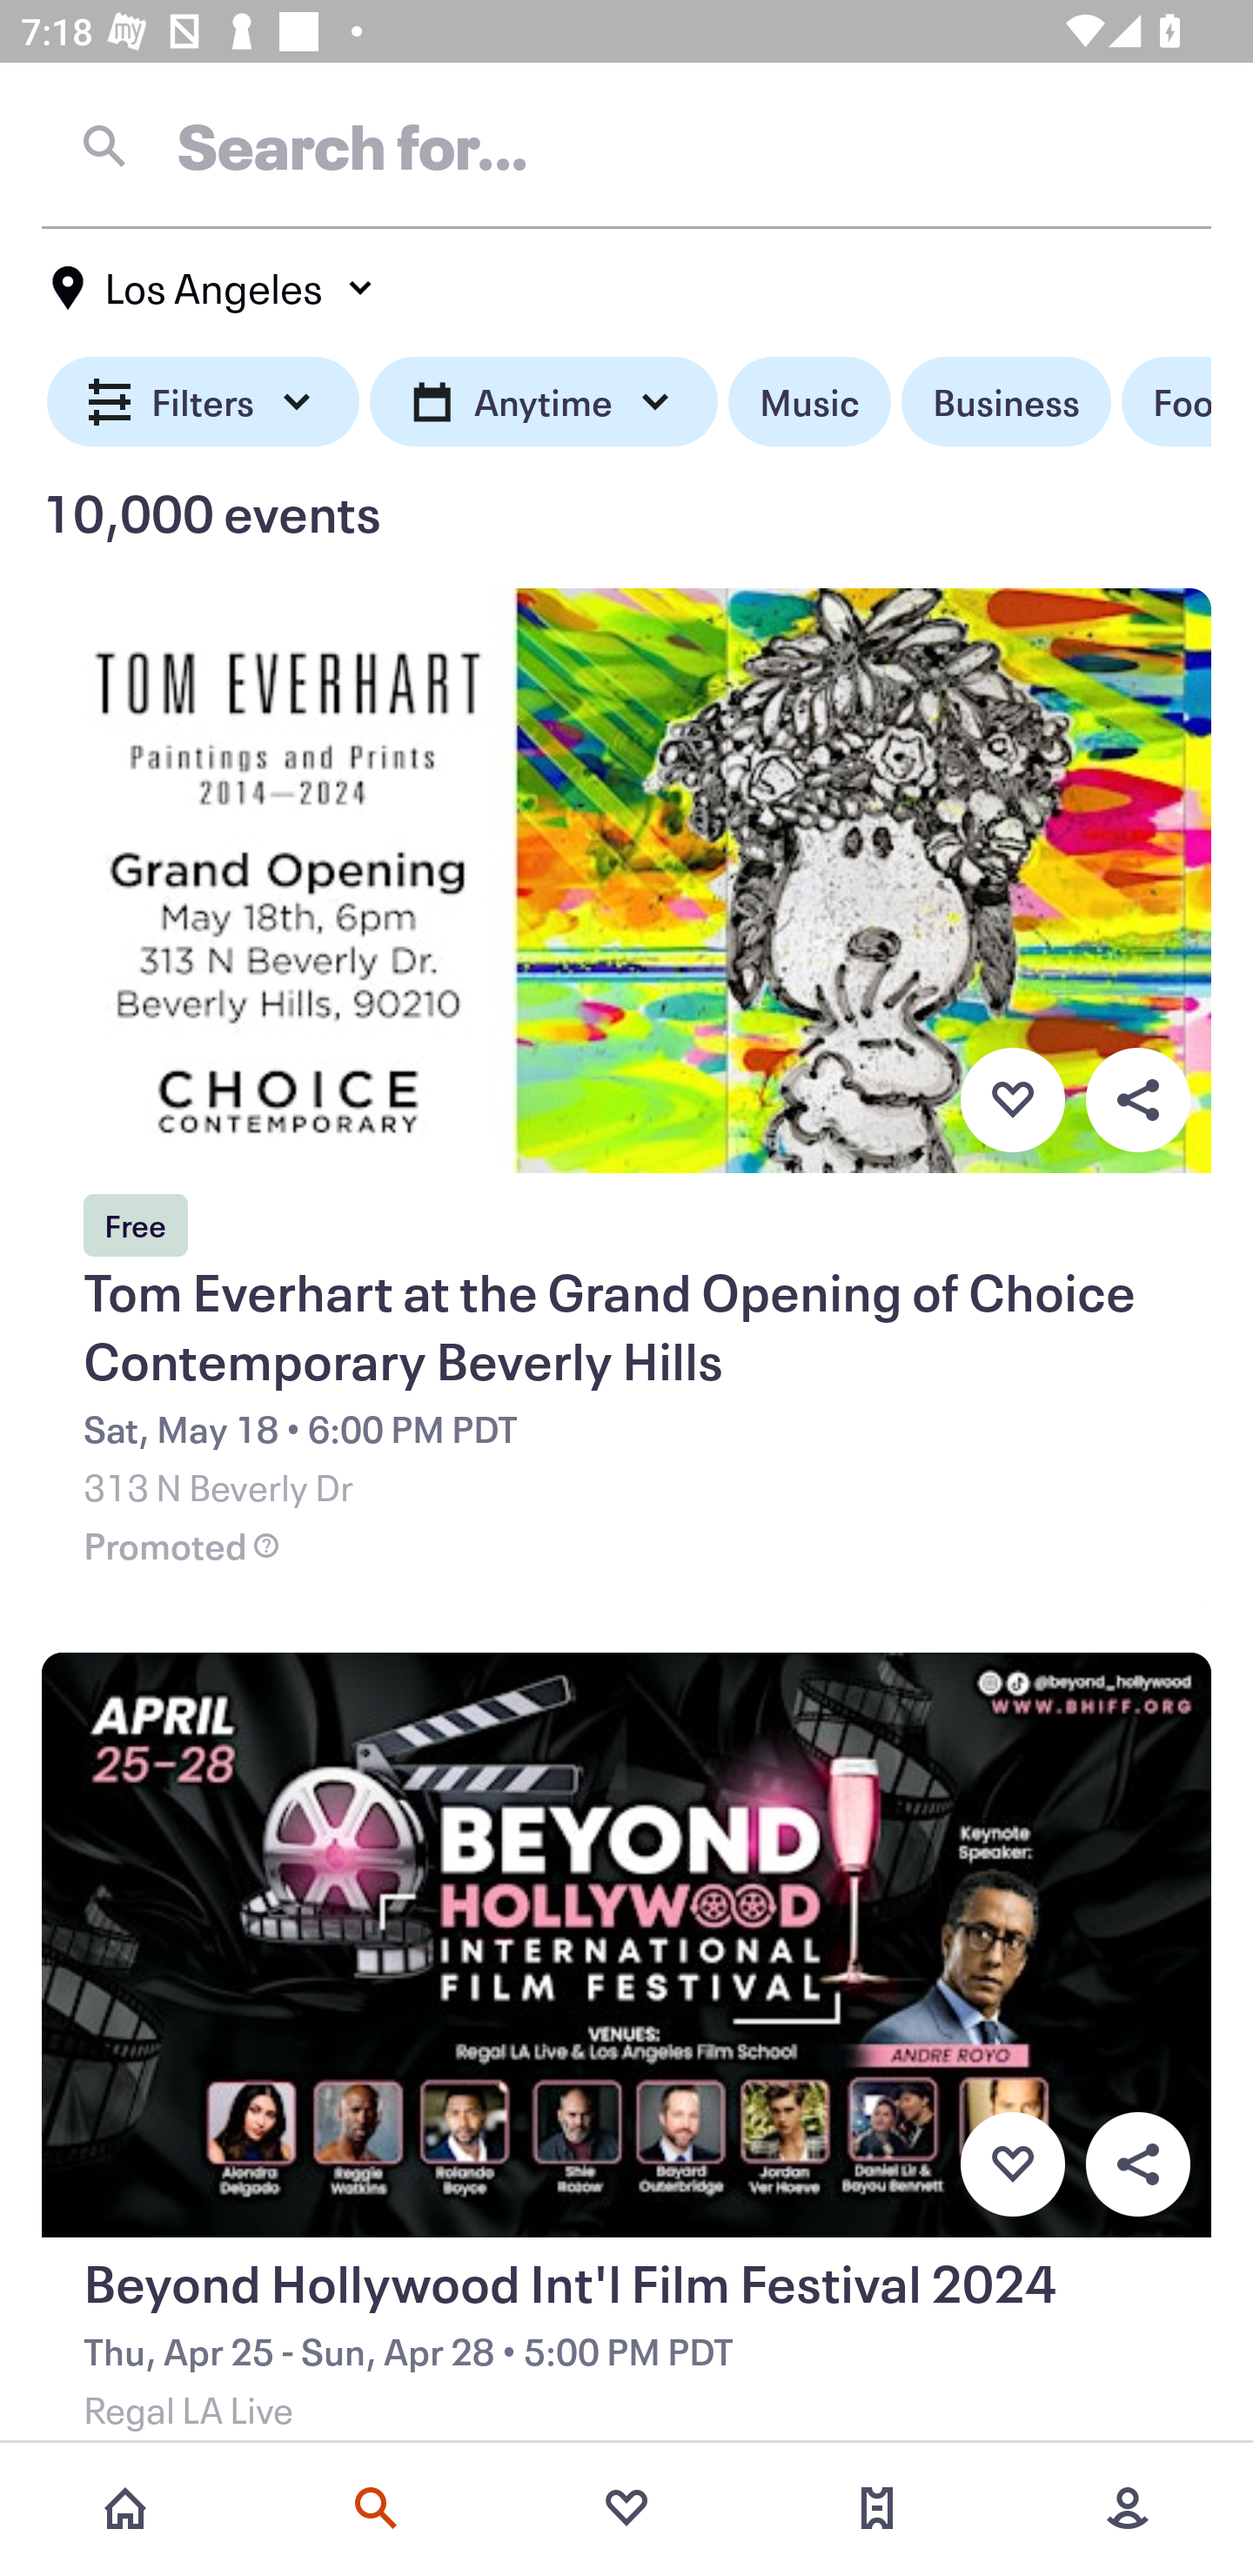  Describe the element at coordinates (1012, 2165) in the screenshot. I see `Favorite button` at that location.